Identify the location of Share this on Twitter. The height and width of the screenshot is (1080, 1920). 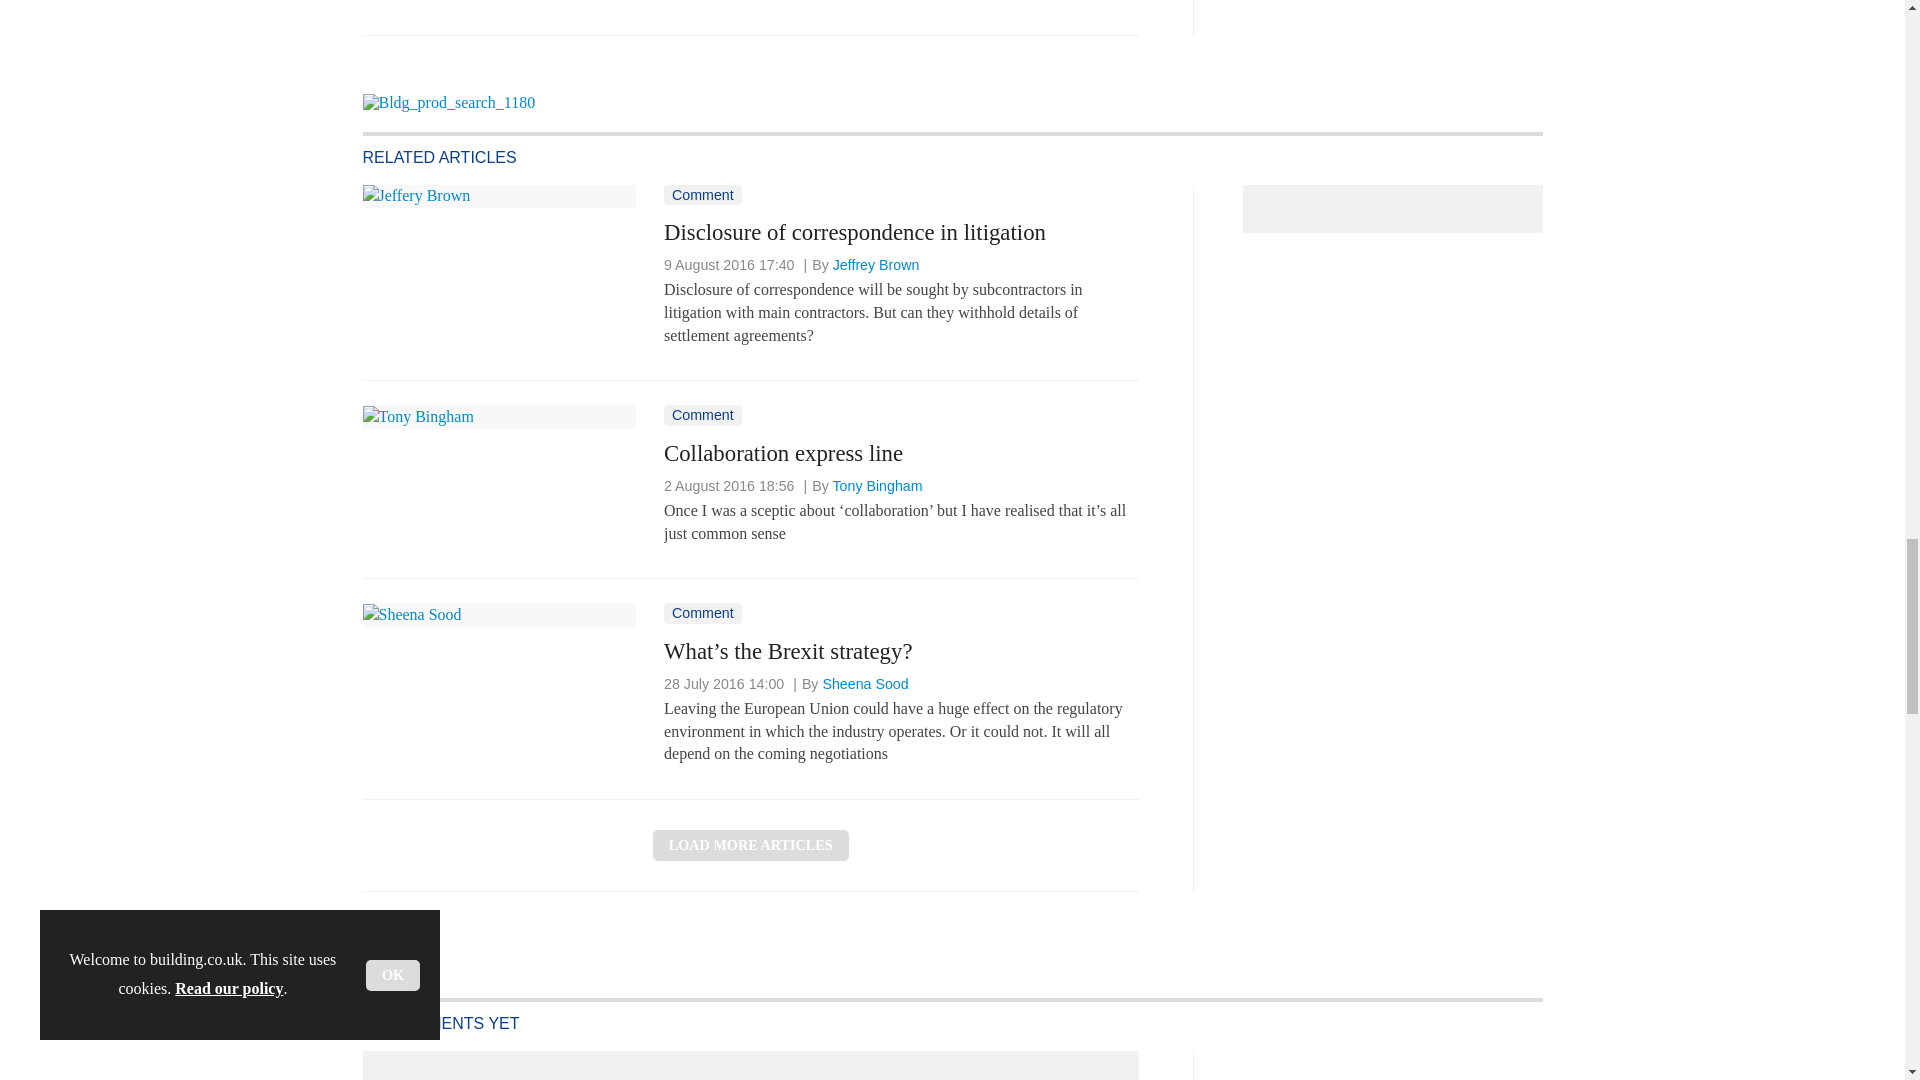
(423, 11).